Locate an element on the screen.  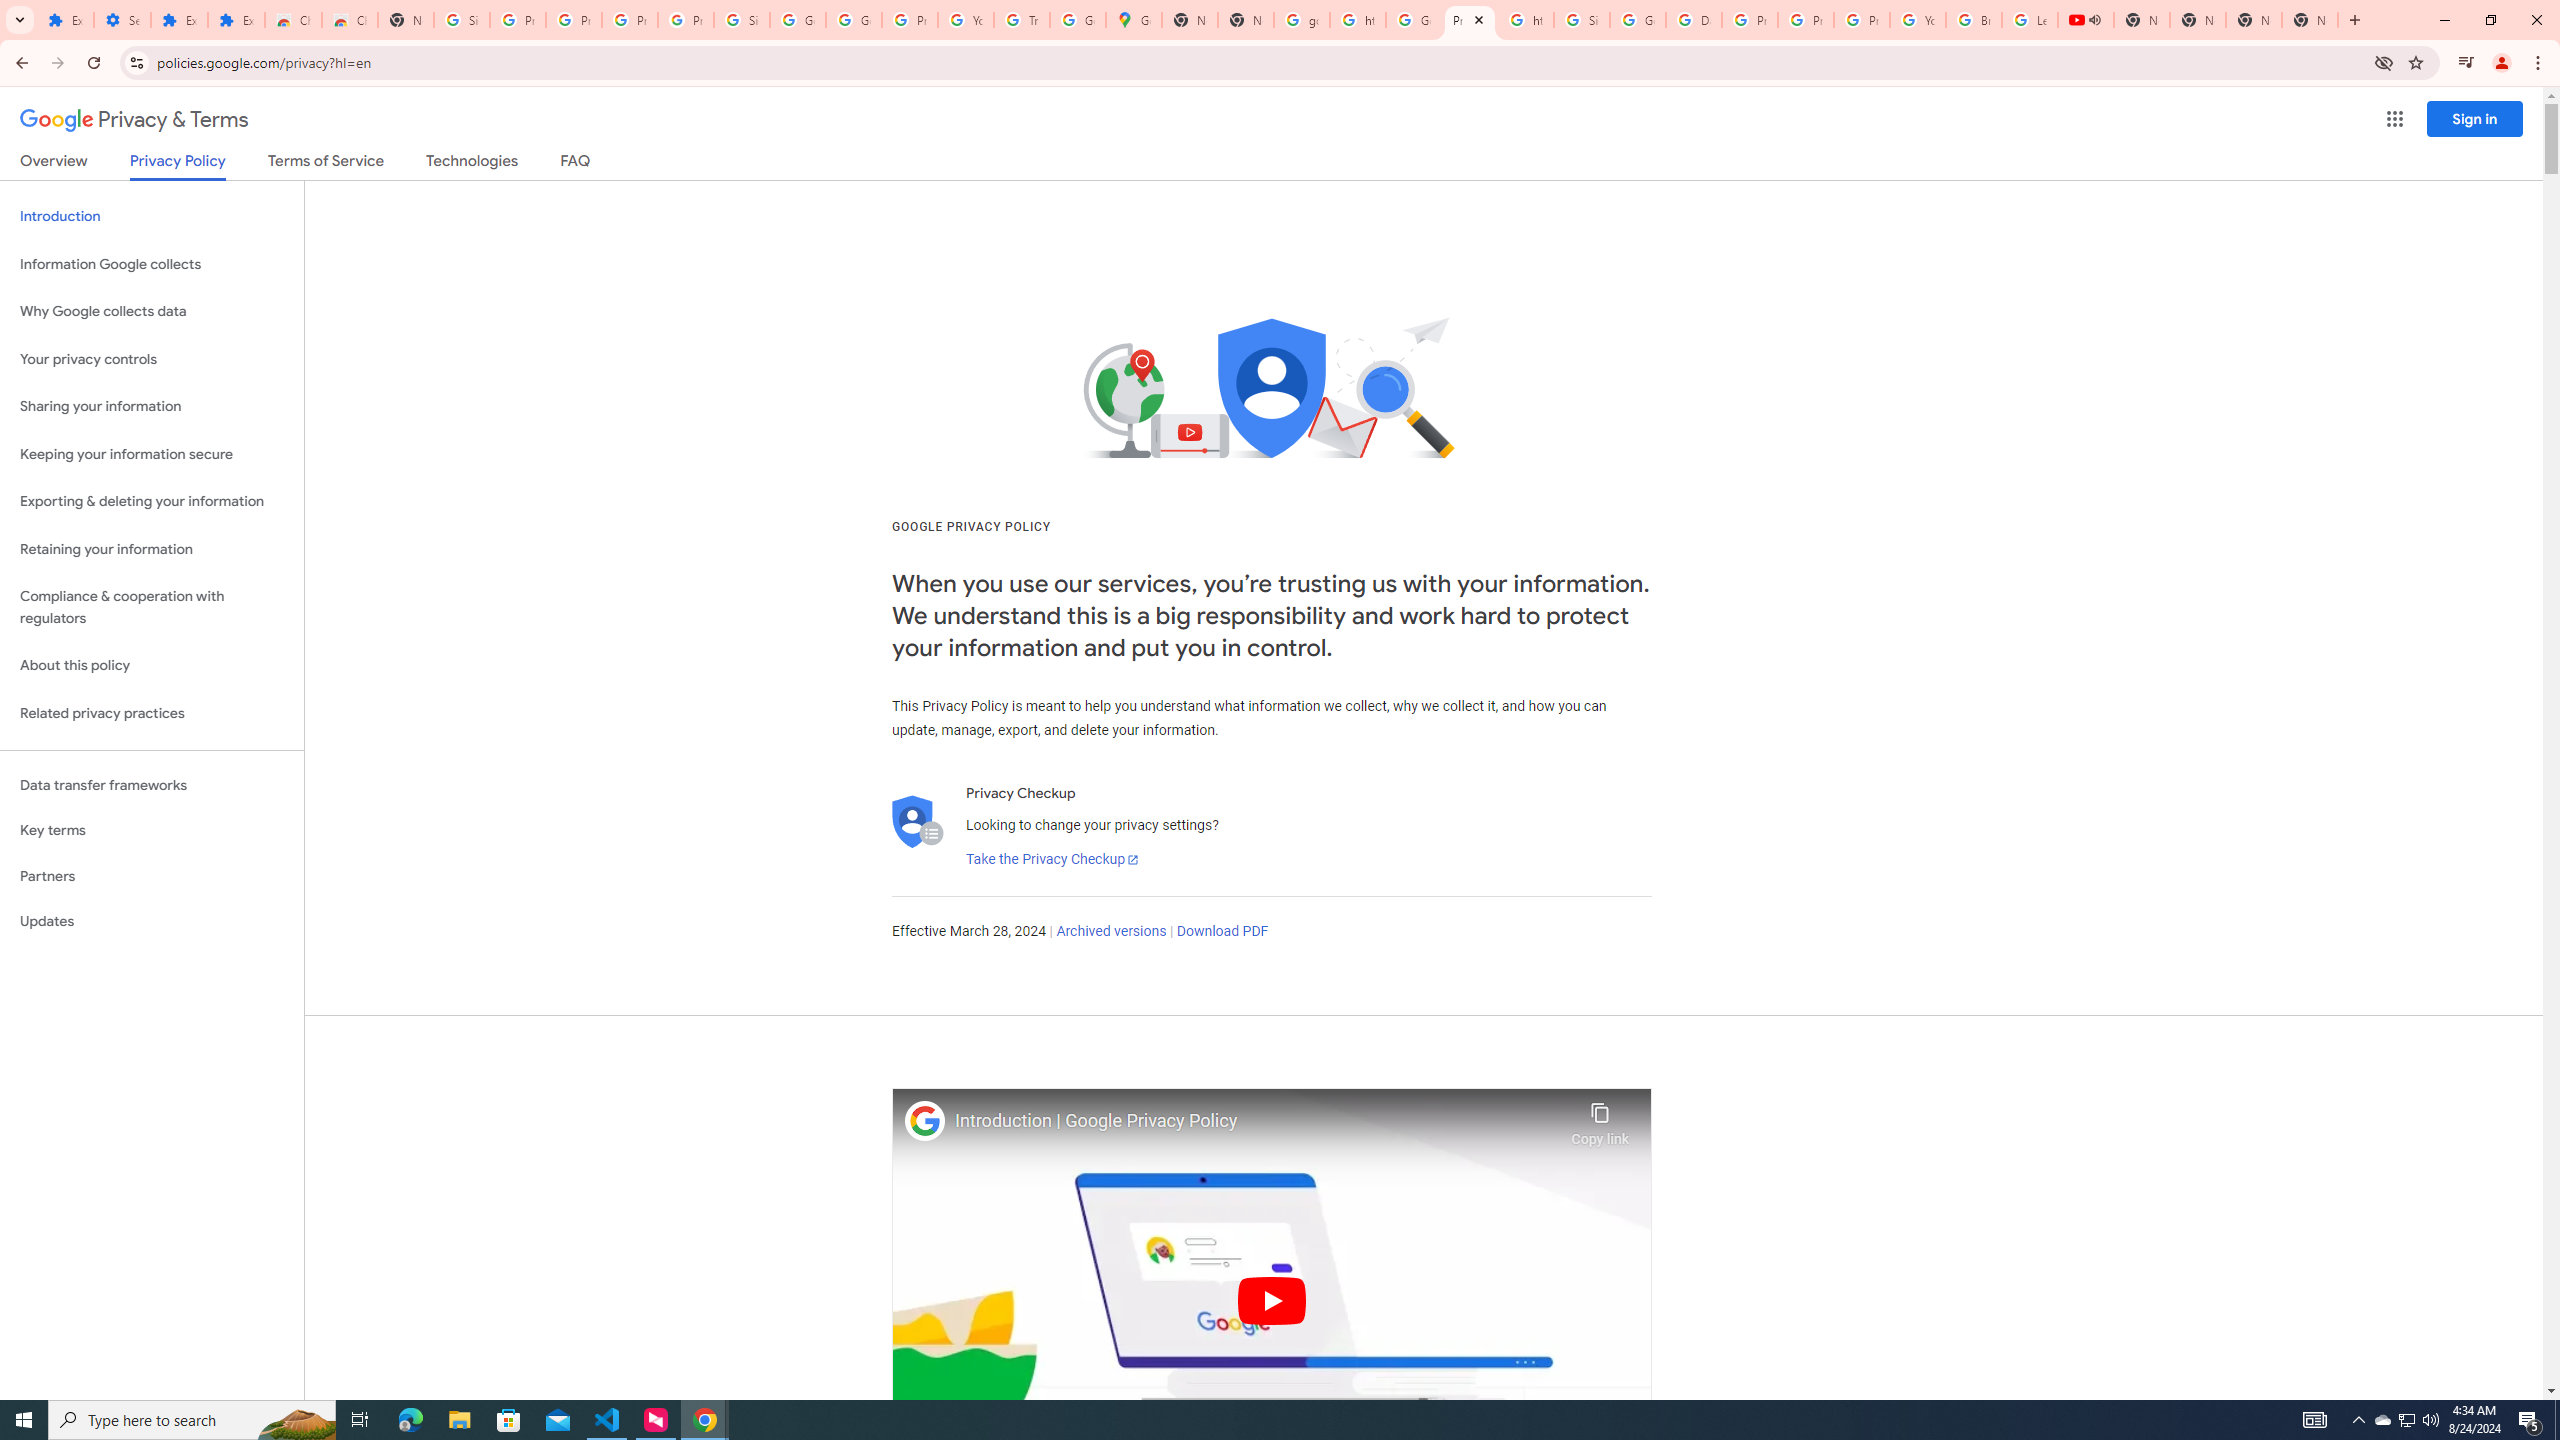
Extensions is located at coordinates (236, 20).